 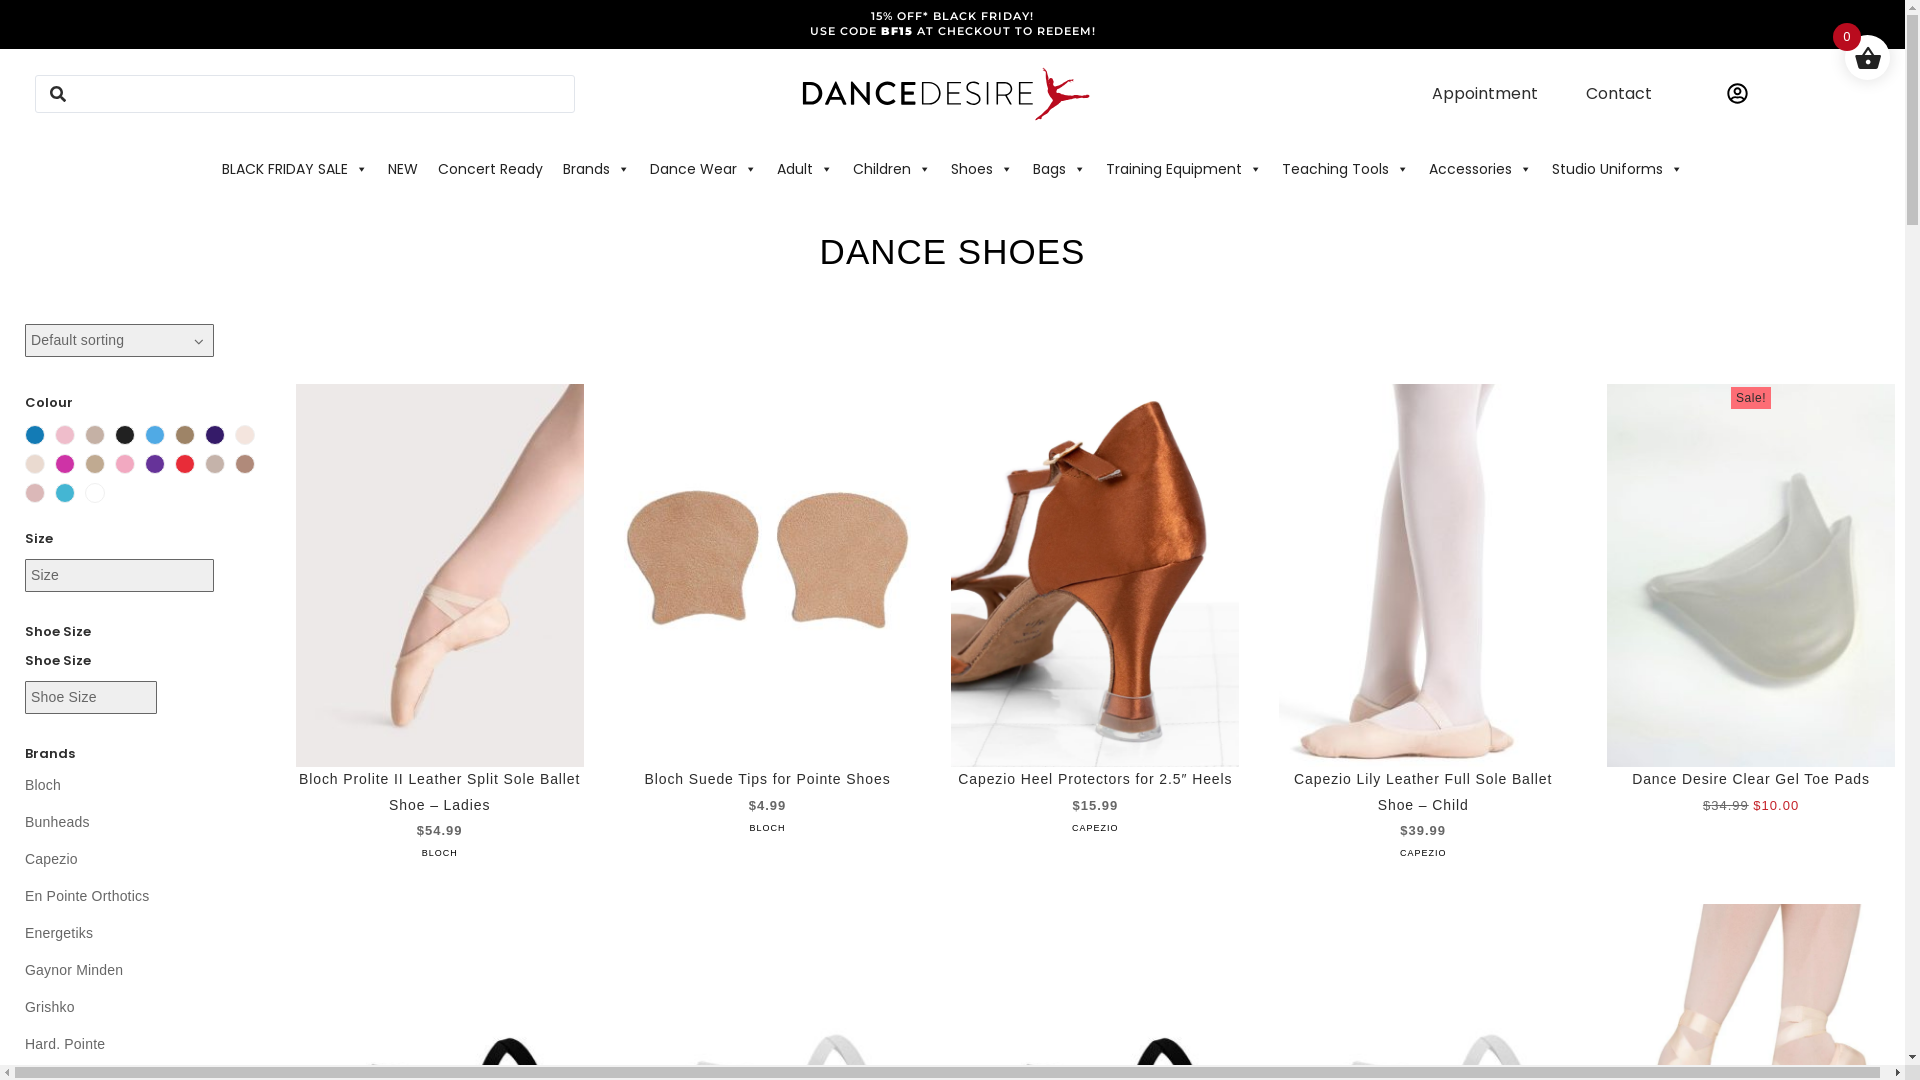 What do you see at coordinates (892, 169) in the screenshot?
I see `Children` at bounding box center [892, 169].